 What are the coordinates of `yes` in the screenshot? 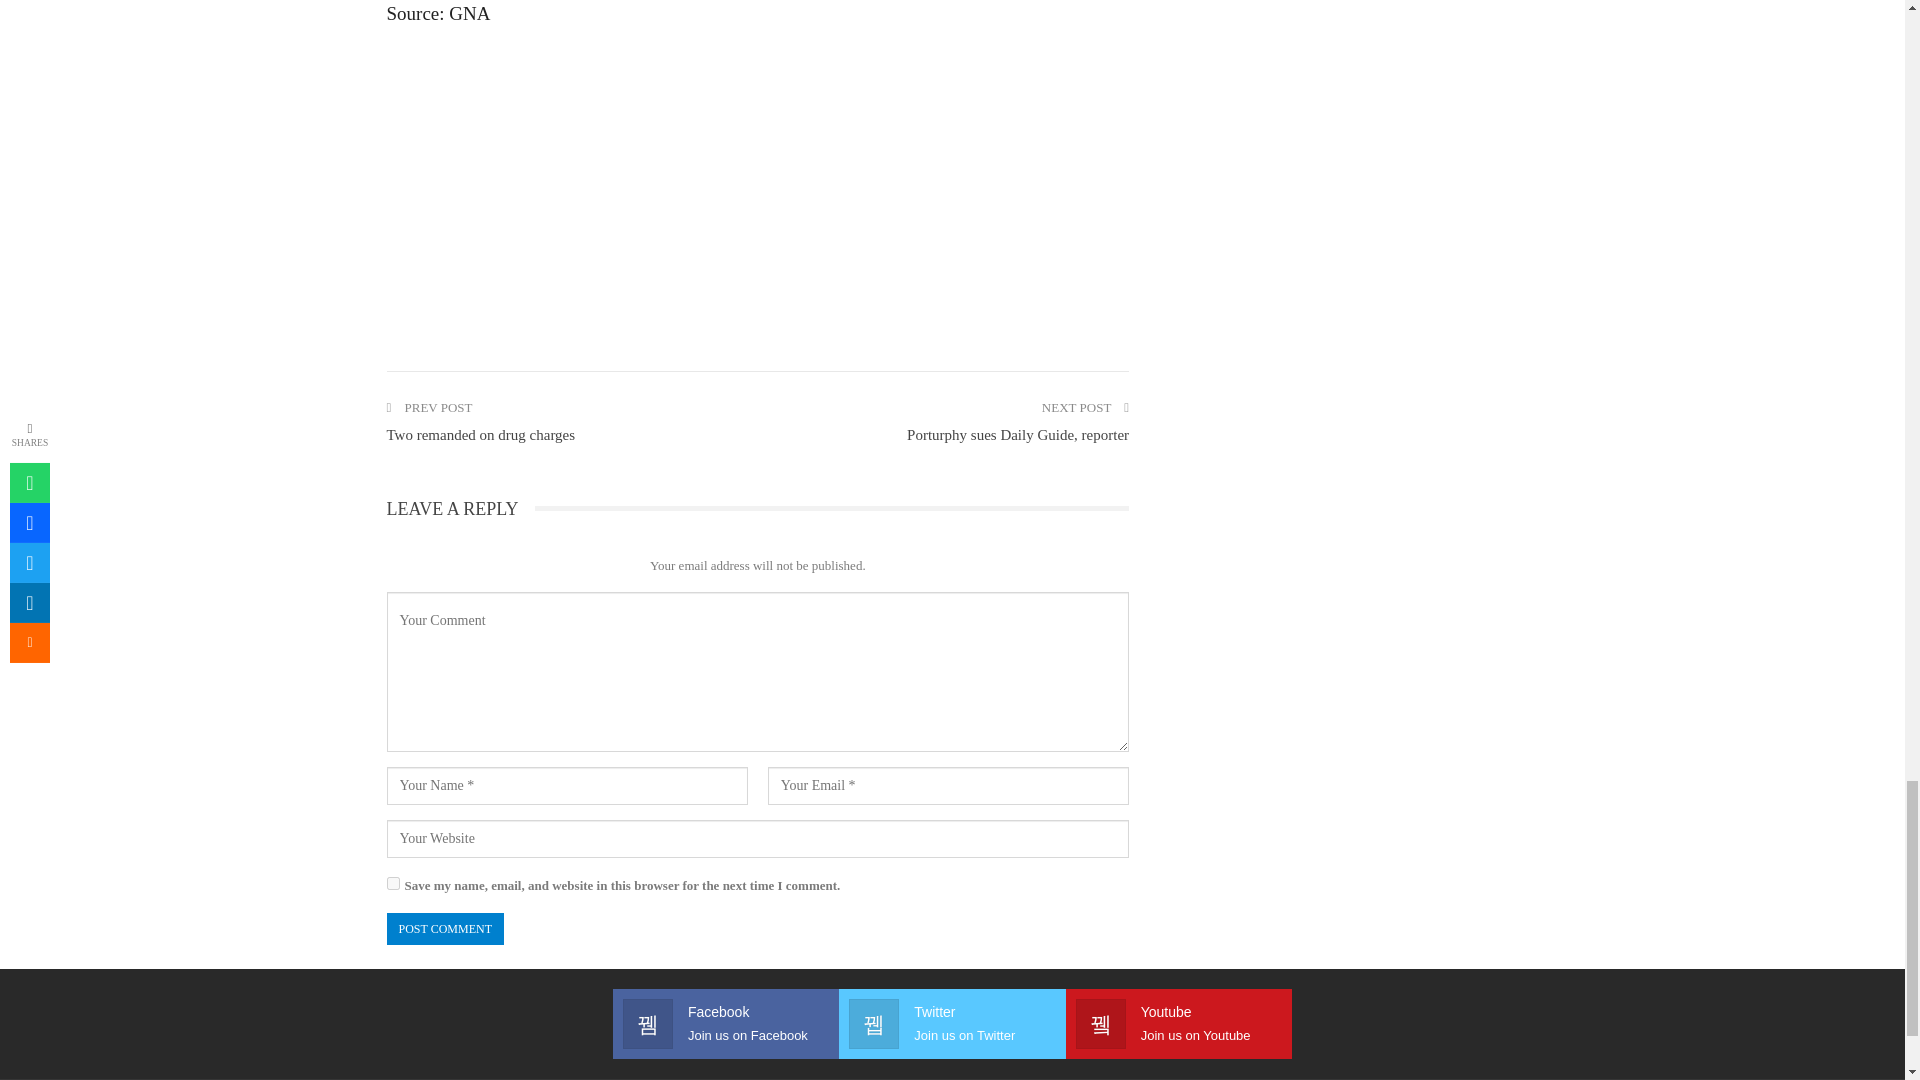 It's located at (392, 882).